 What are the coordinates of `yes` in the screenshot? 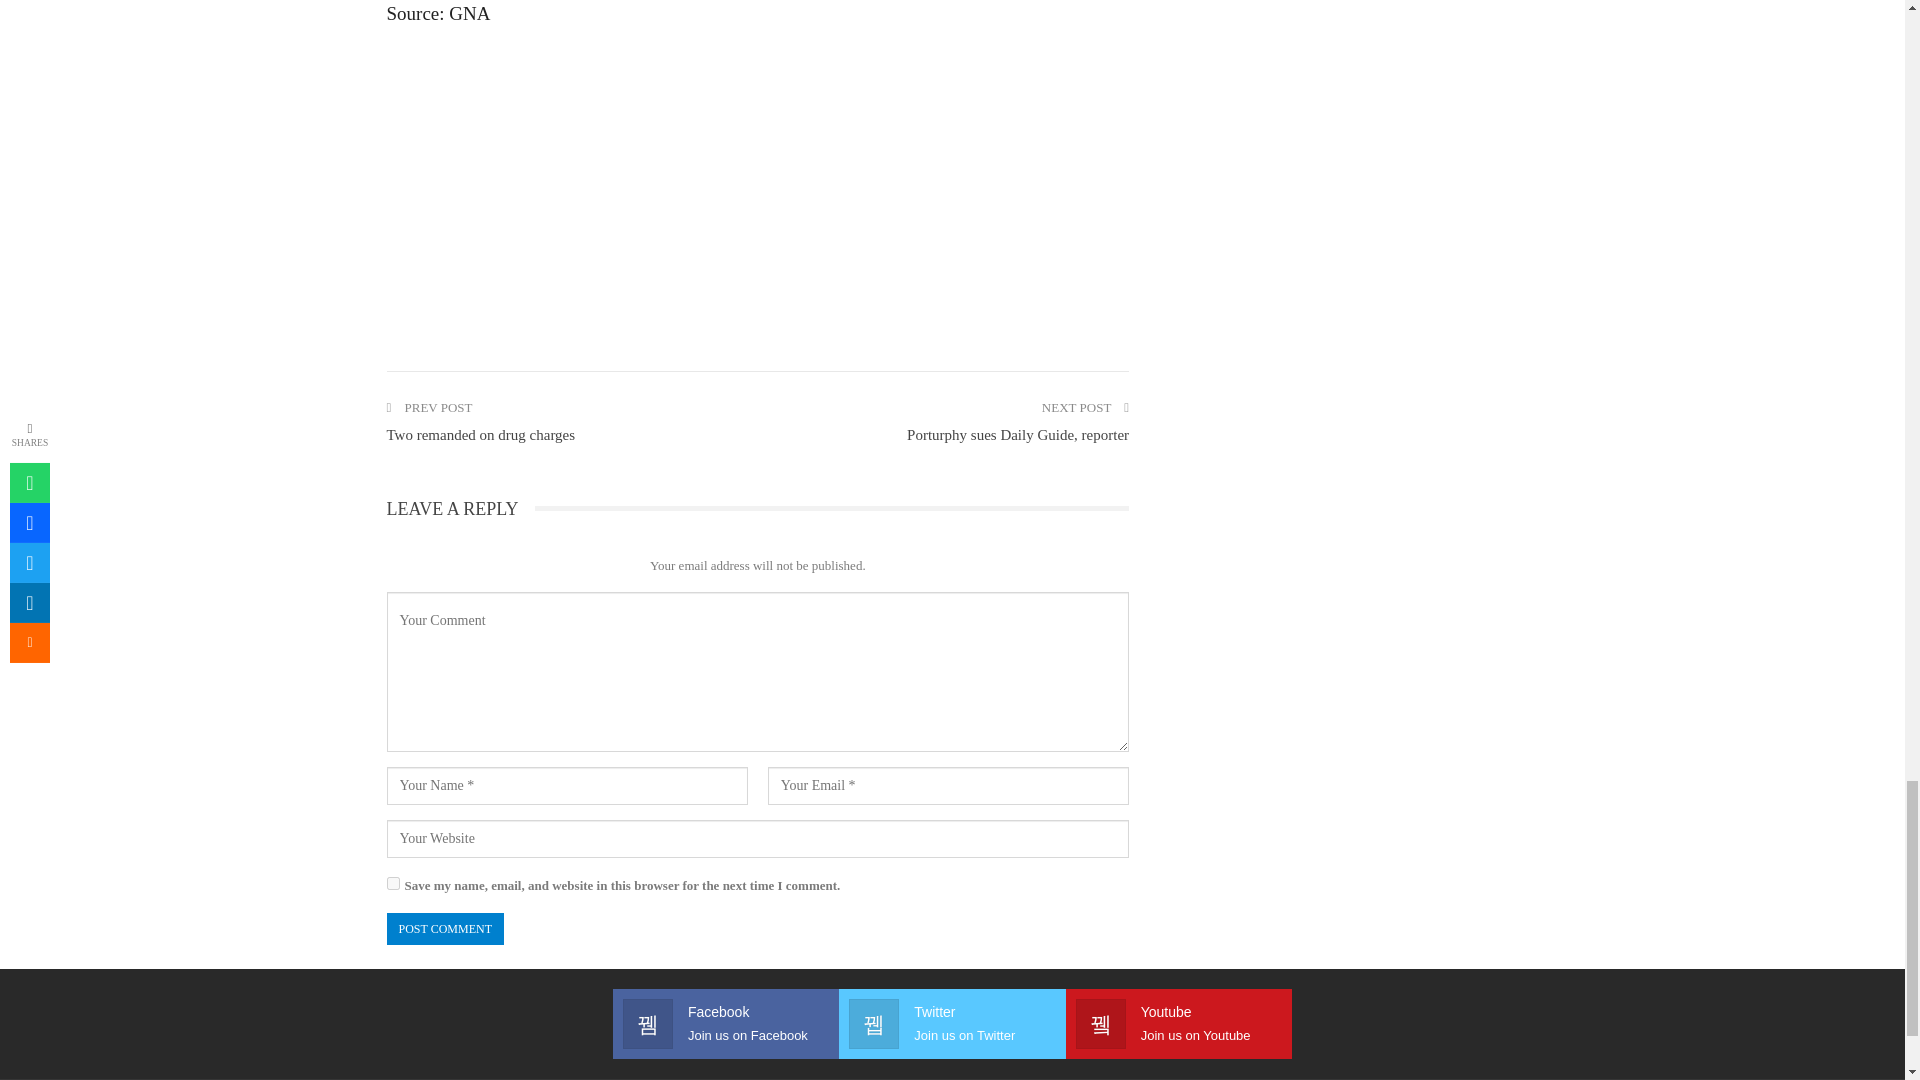 It's located at (392, 882).